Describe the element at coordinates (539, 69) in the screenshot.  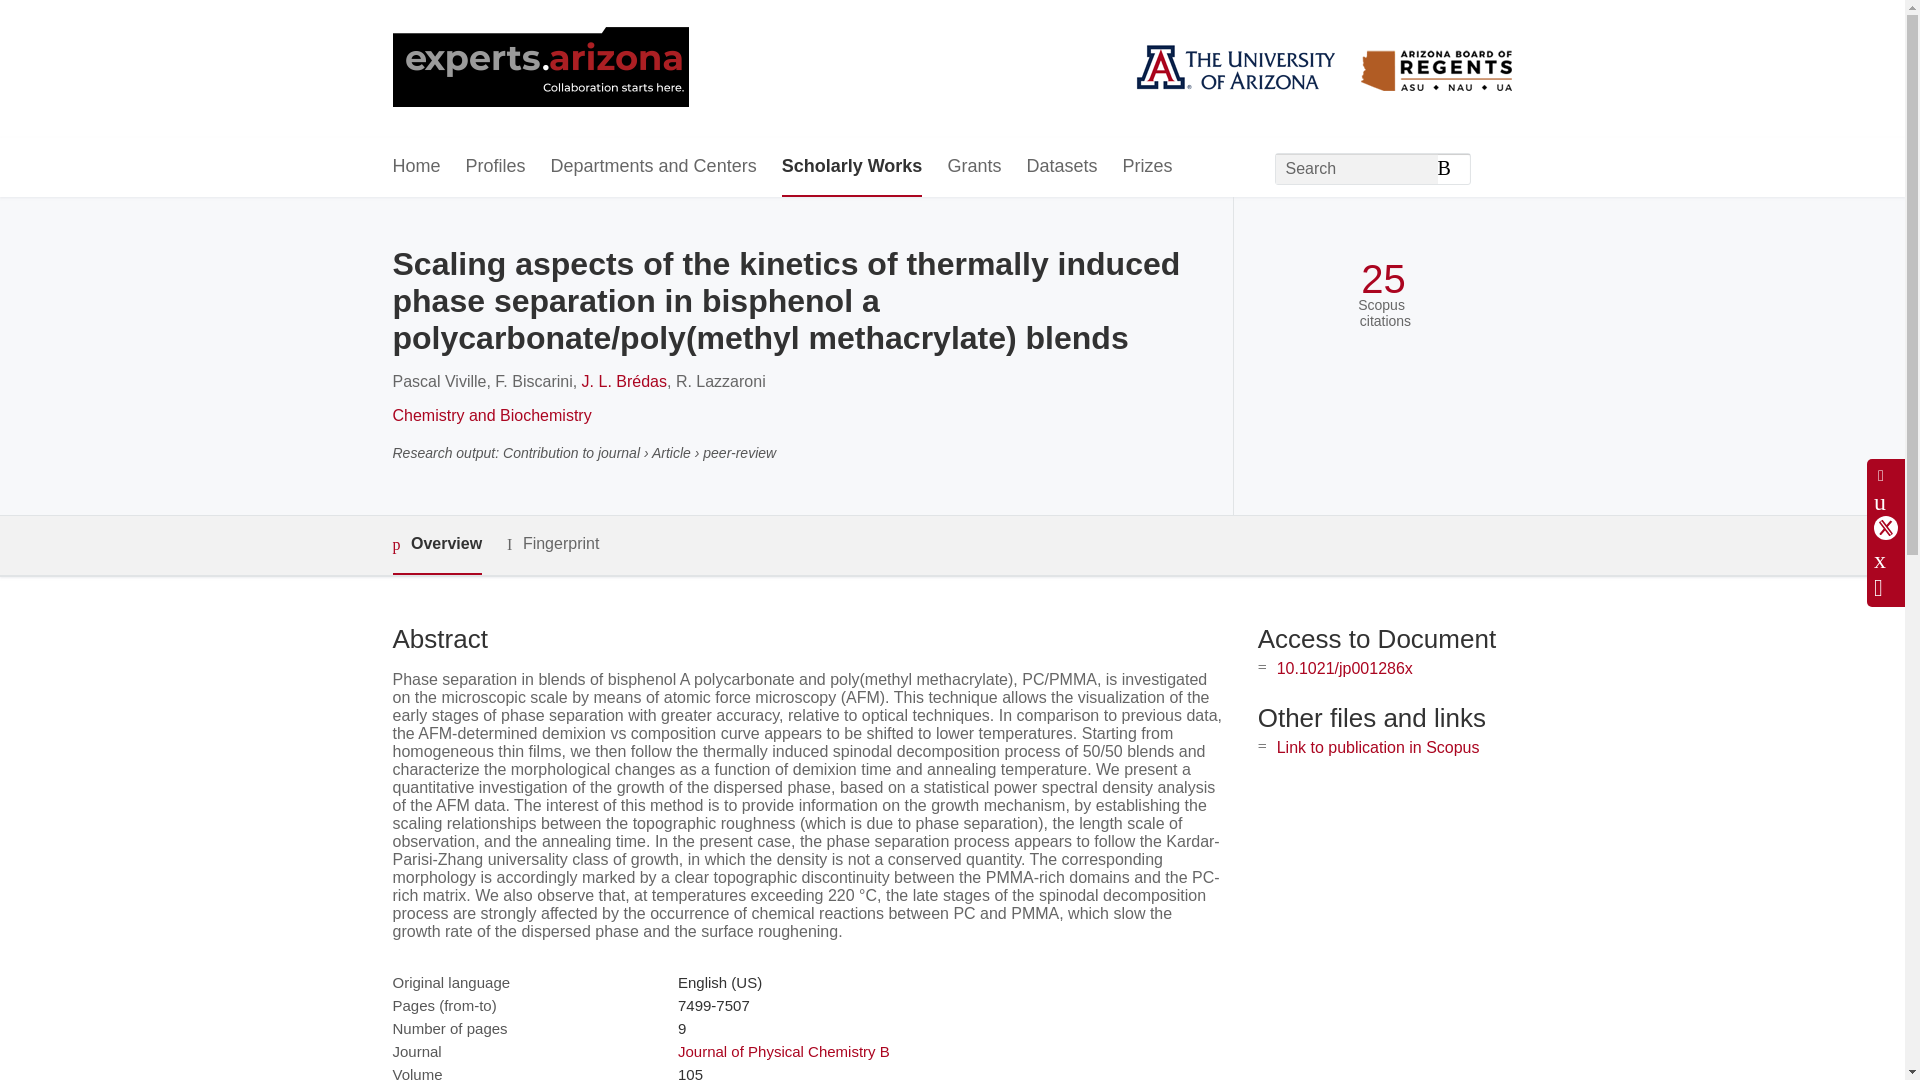
I see `University of Arizona Home` at that location.